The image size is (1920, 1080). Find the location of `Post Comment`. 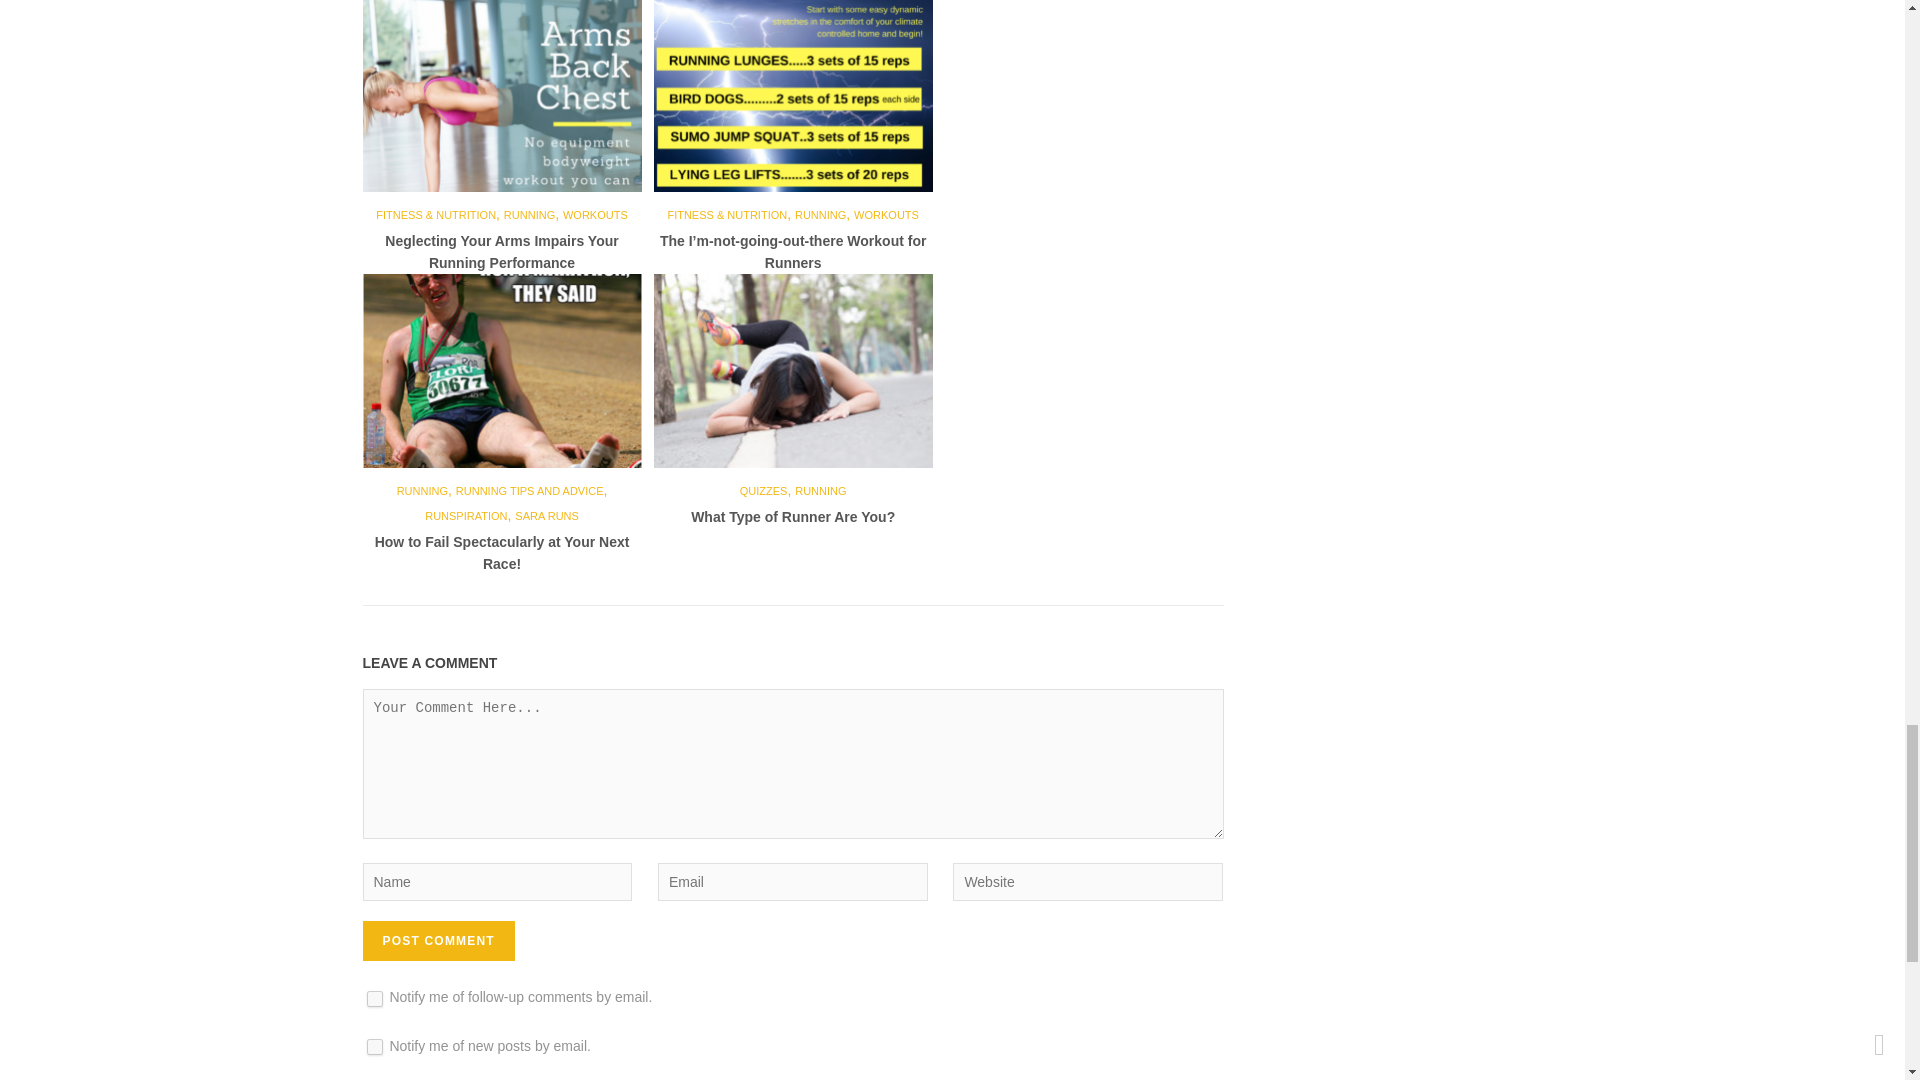

Post Comment is located at coordinates (438, 941).